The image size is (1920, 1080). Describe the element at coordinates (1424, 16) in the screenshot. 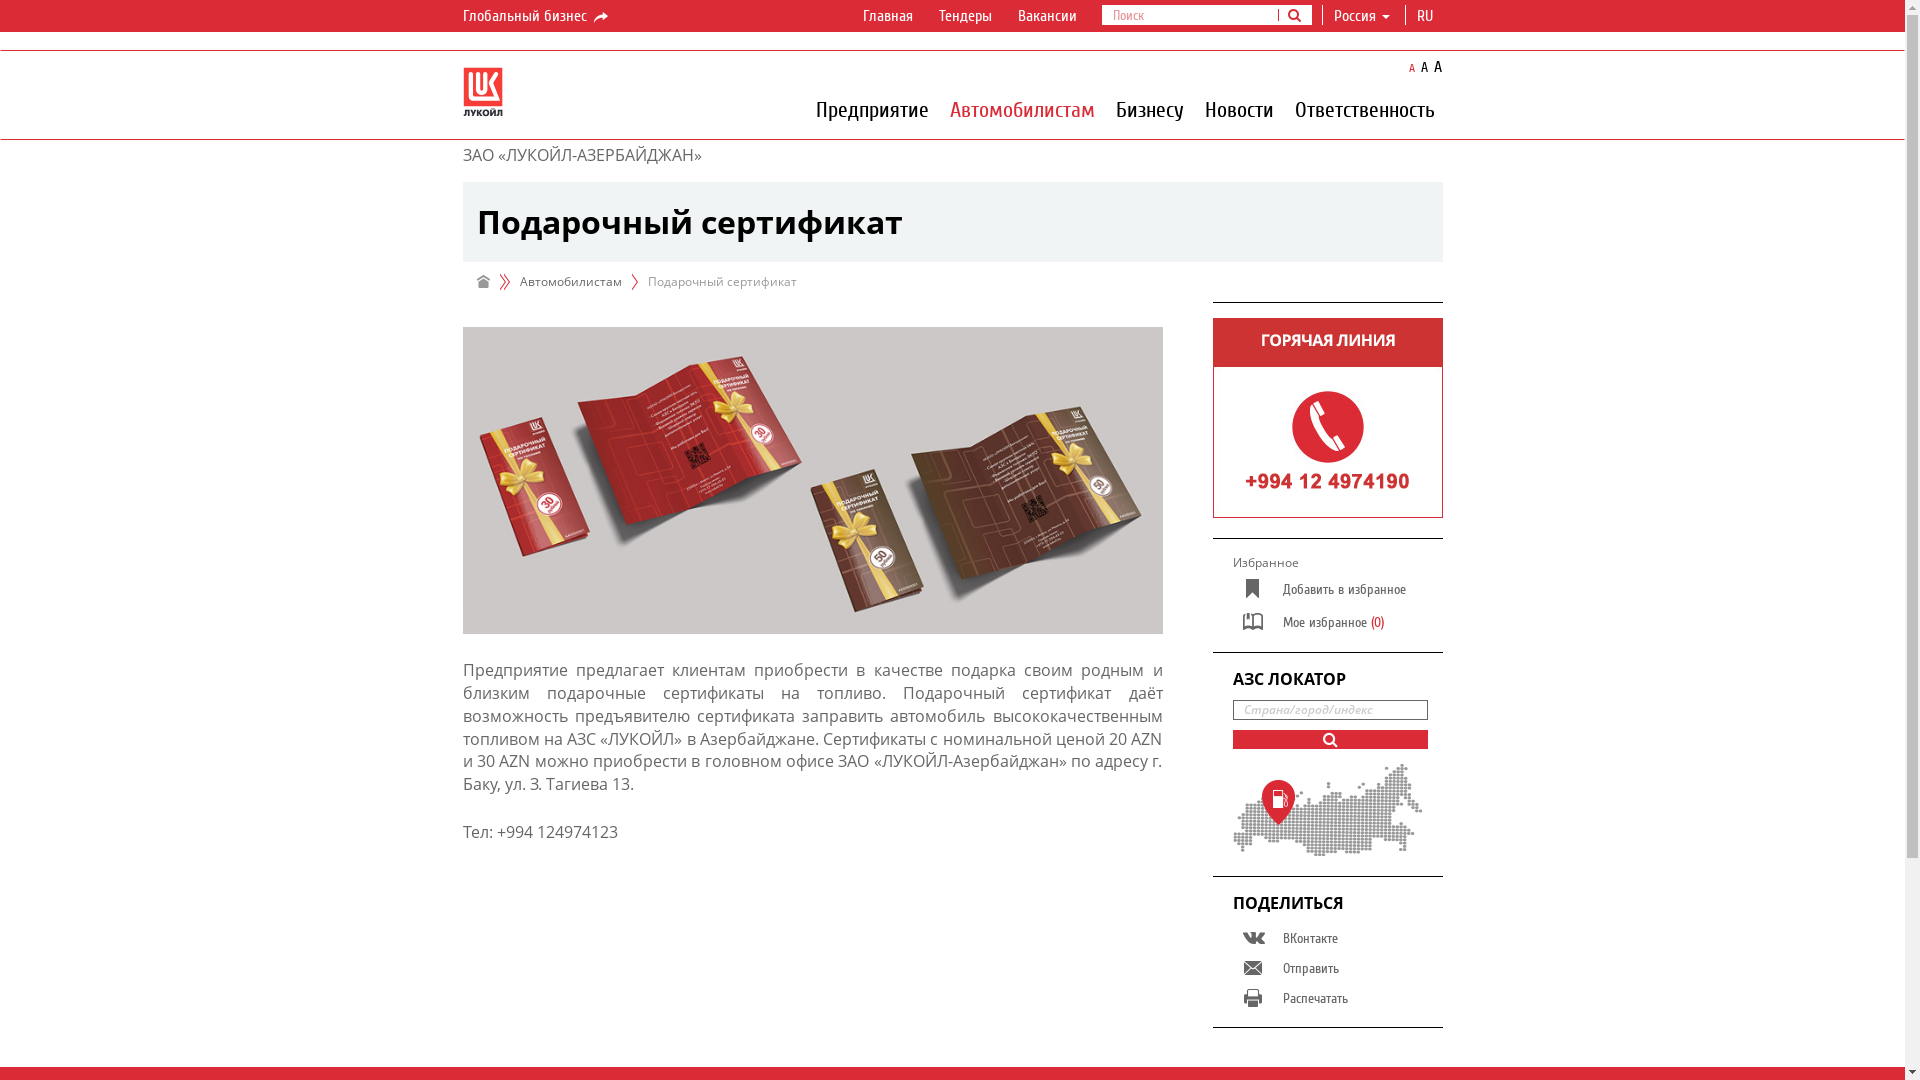

I see `RU ` at that location.